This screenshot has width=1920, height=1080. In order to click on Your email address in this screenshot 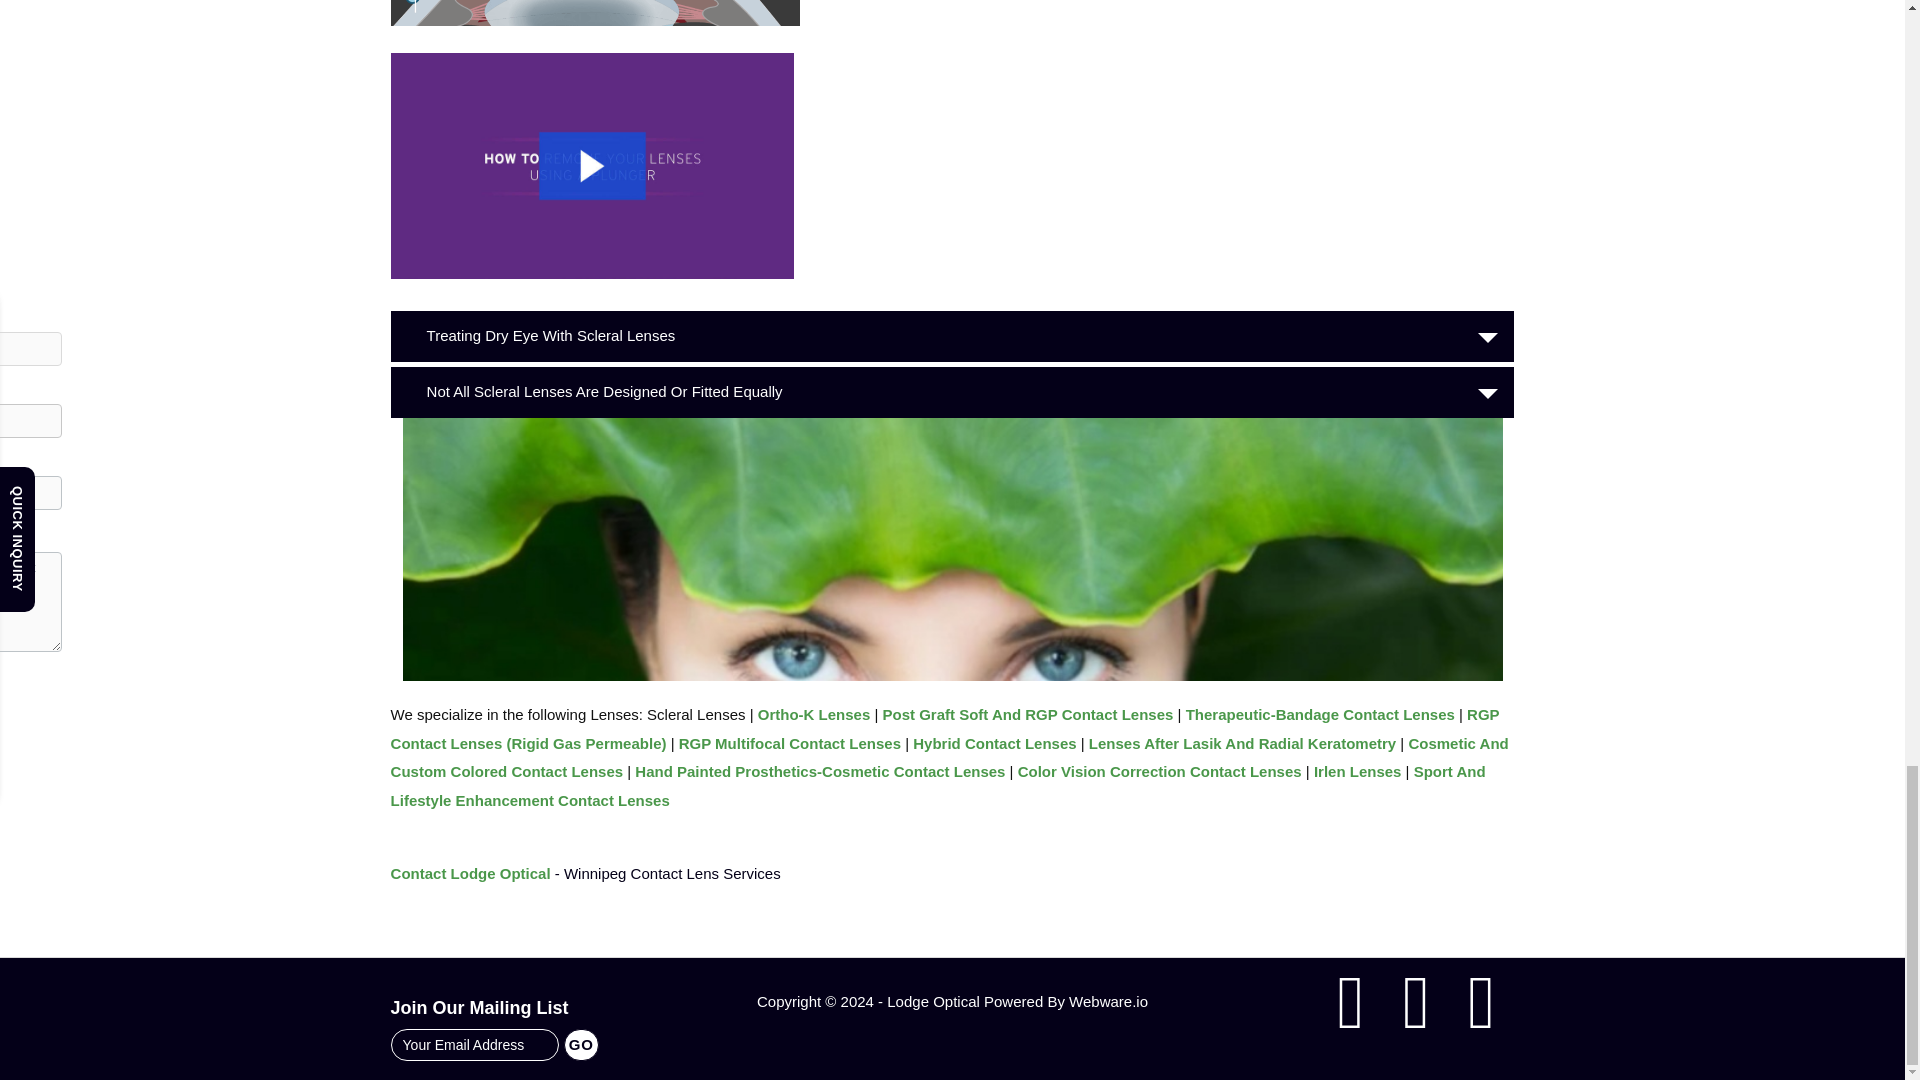, I will do `click(476, 1044)`.